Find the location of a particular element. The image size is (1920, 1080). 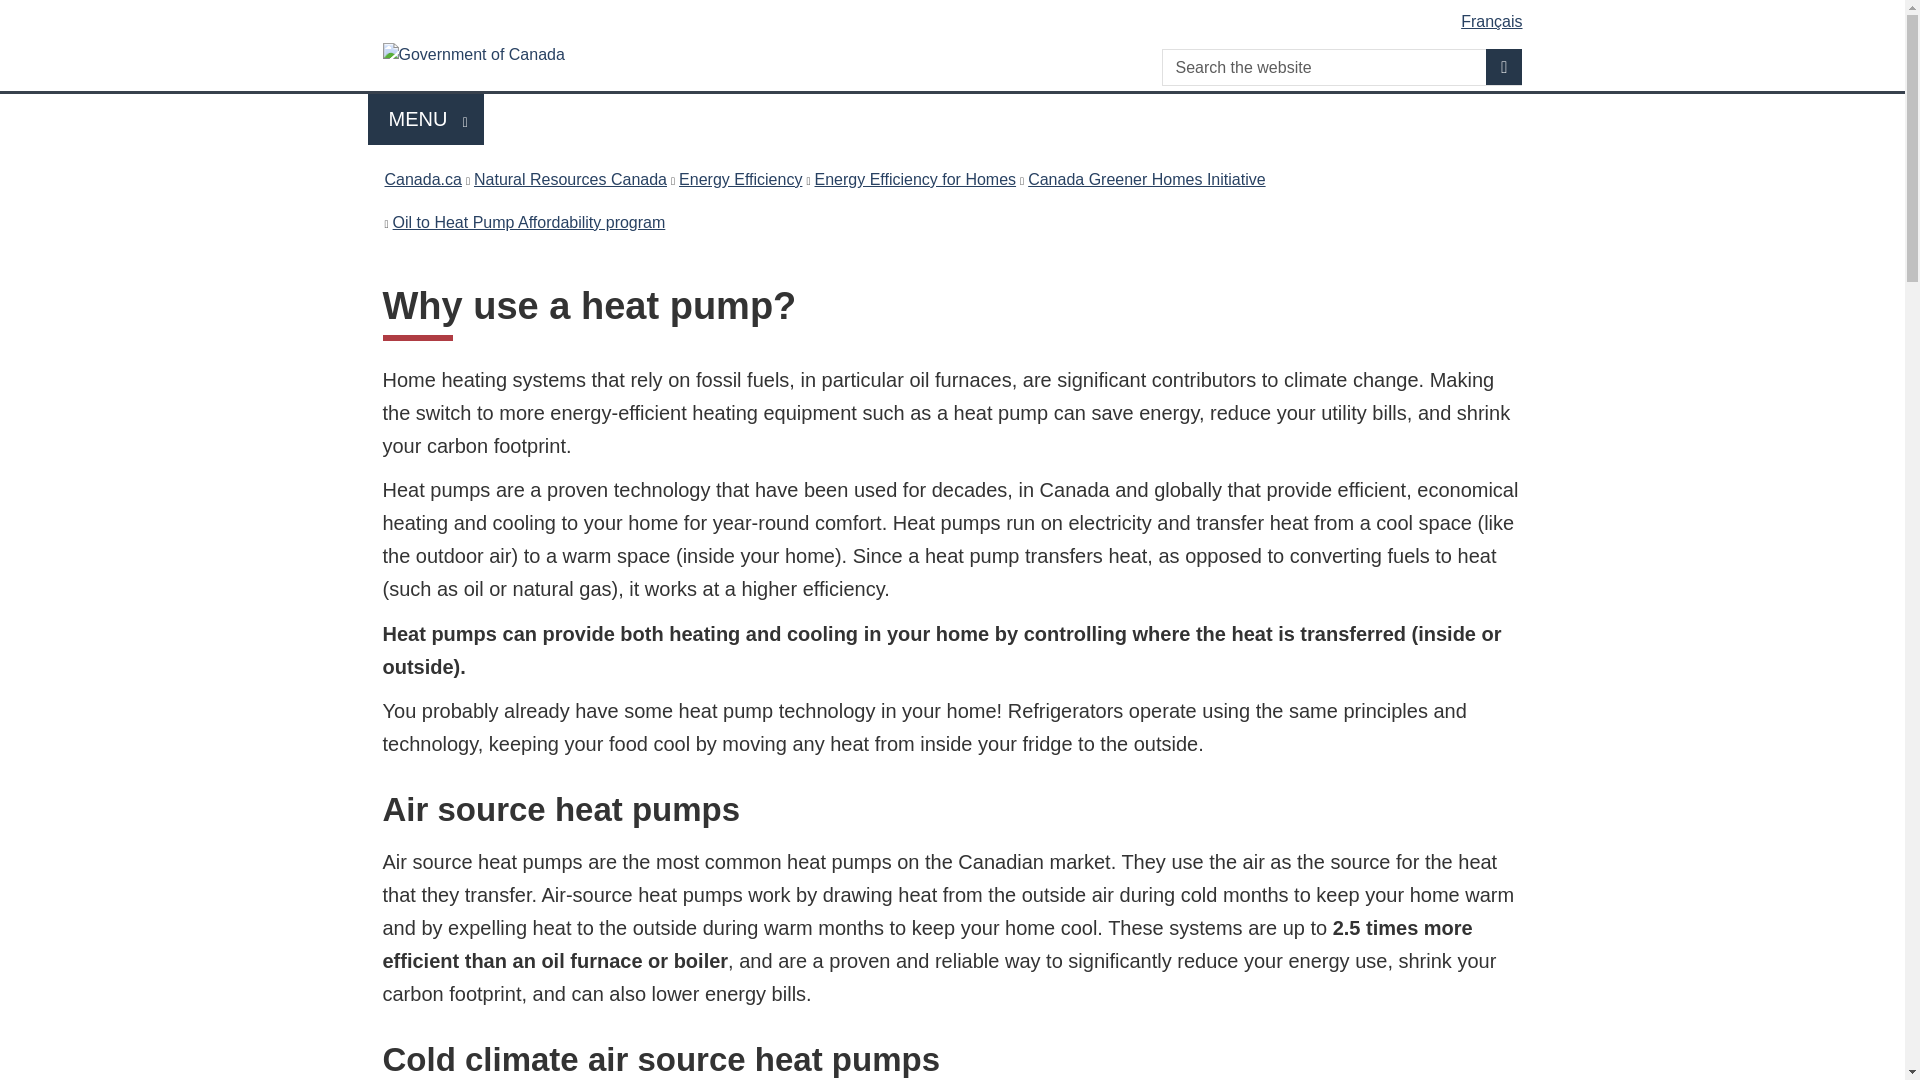

Energy Efficiency is located at coordinates (426, 118).